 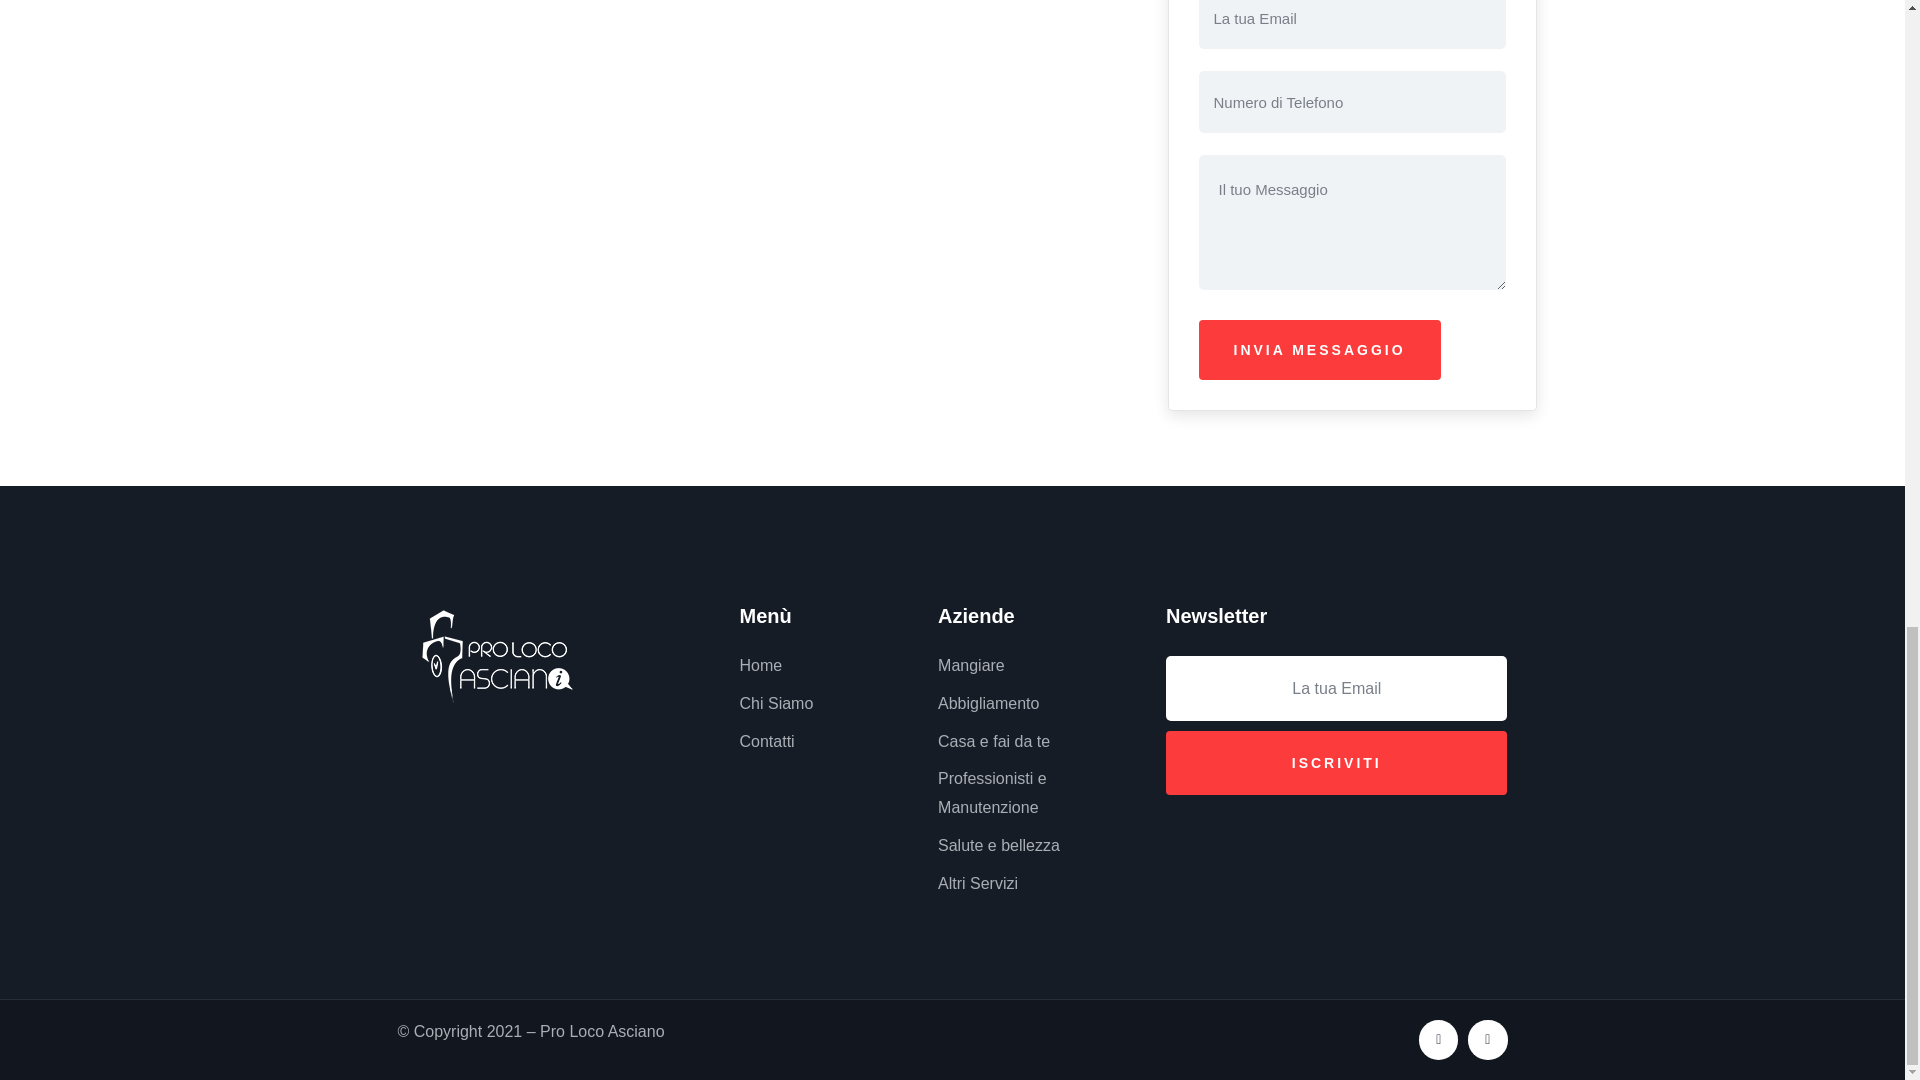 What do you see at coordinates (1336, 762) in the screenshot?
I see `Iscriviti` at bounding box center [1336, 762].